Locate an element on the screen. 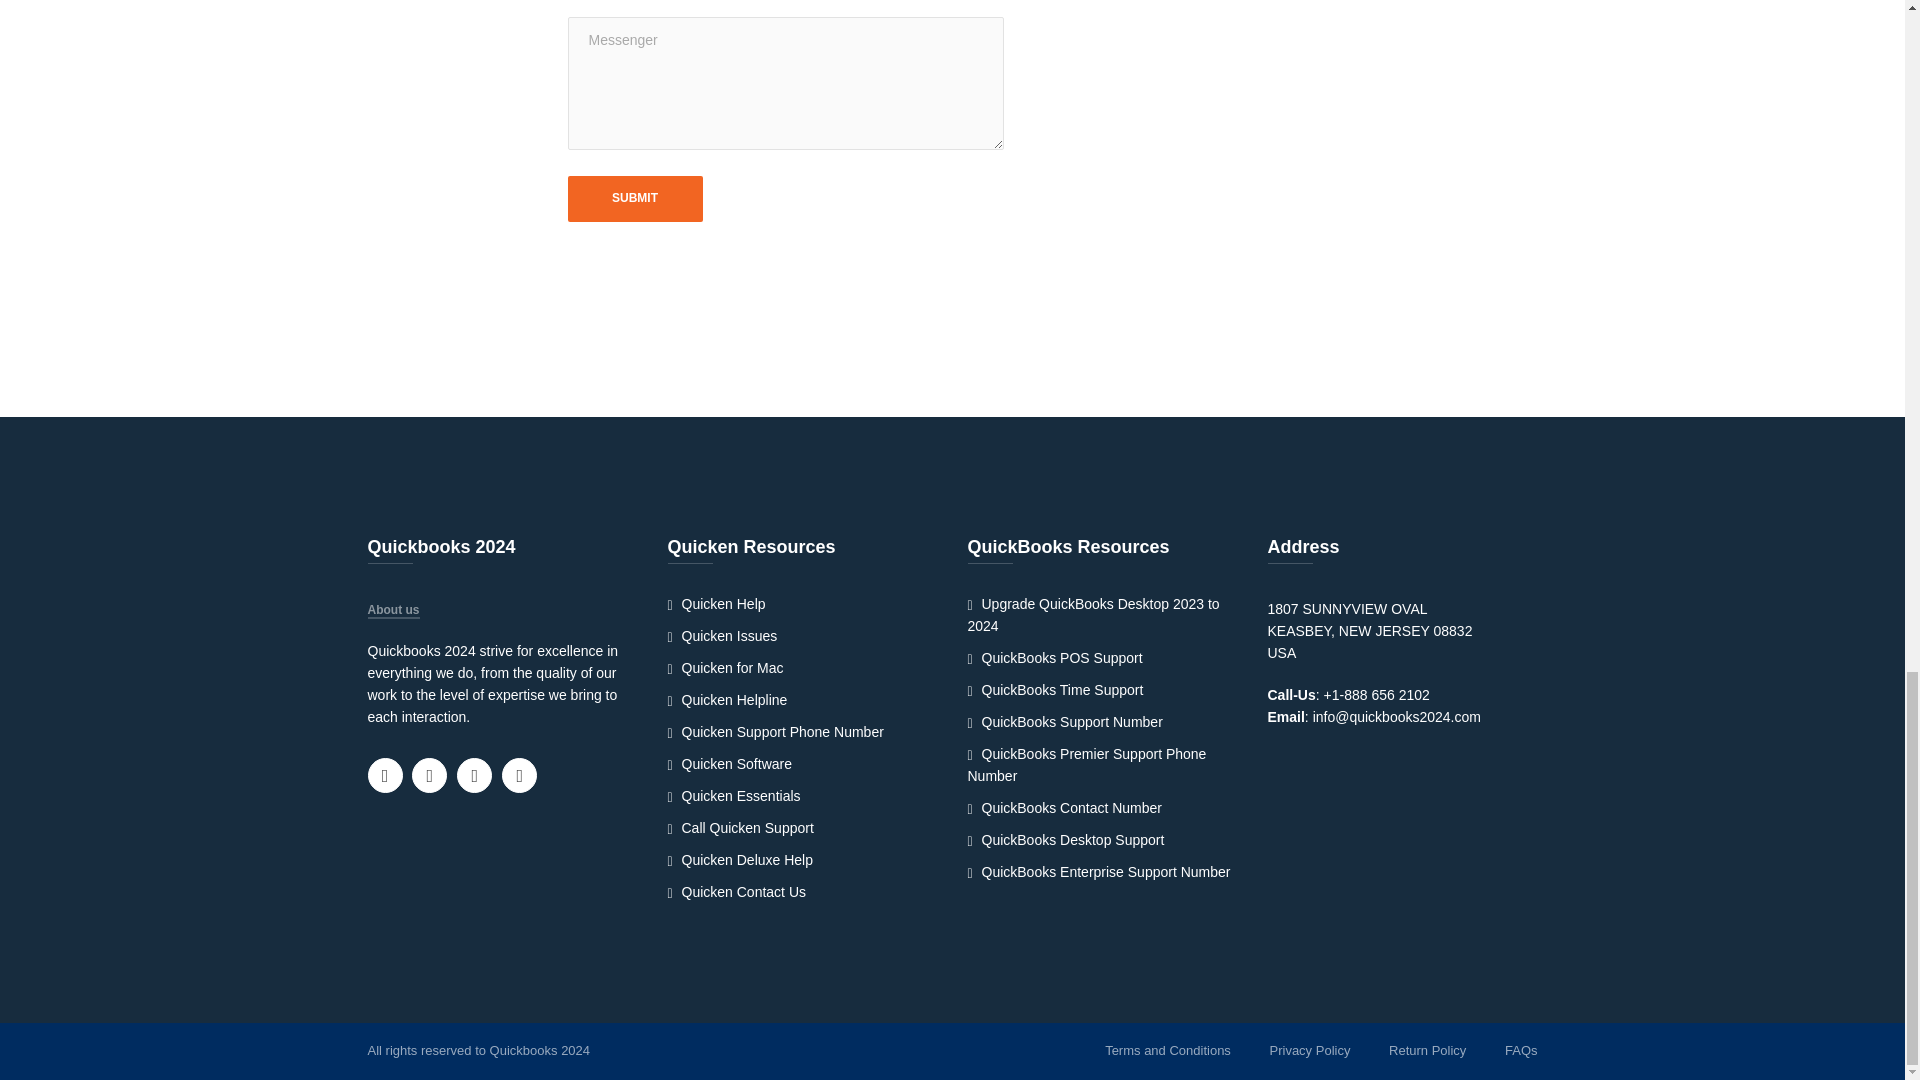  Quicken Issues is located at coordinates (722, 635).